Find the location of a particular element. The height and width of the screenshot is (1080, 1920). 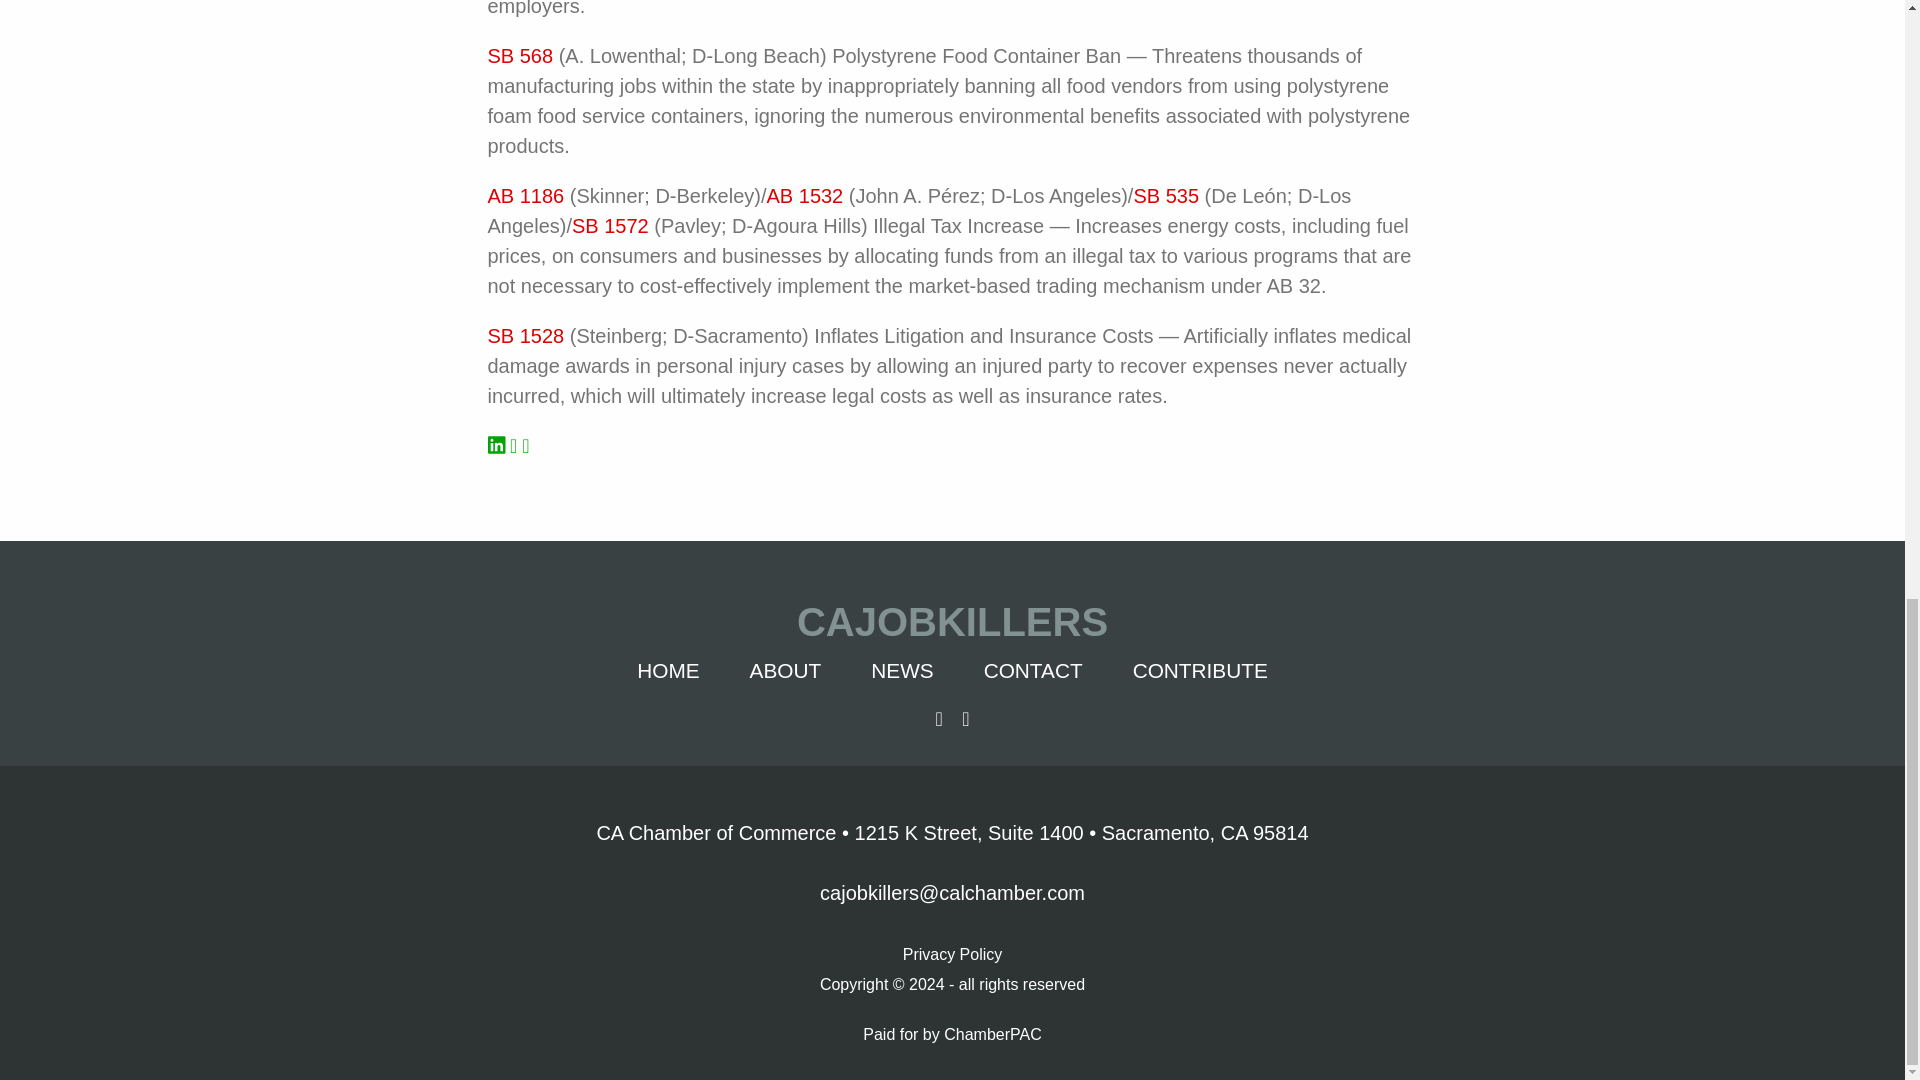

SB 1572 is located at coordinates (610, 225).